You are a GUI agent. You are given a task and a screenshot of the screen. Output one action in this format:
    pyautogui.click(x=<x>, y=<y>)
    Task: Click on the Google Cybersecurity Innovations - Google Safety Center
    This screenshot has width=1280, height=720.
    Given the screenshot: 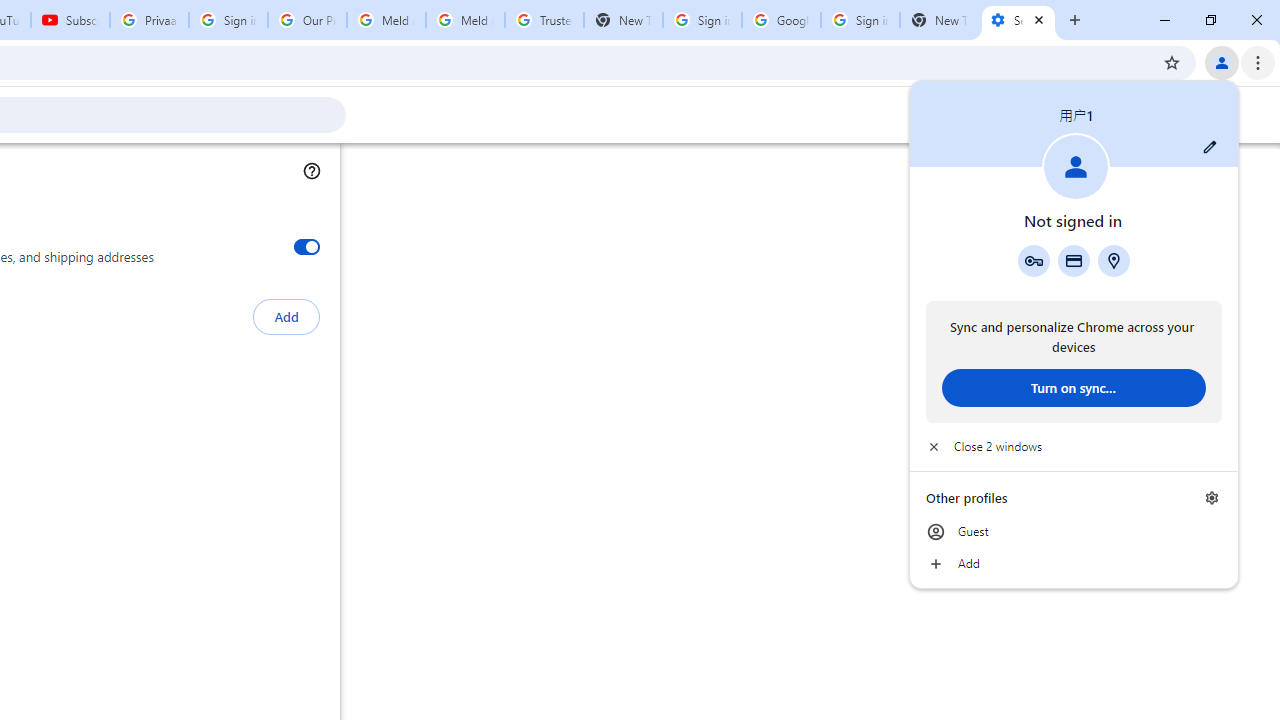 What is the action you would take?
    pyautogui.click(x=781, y=20)
    